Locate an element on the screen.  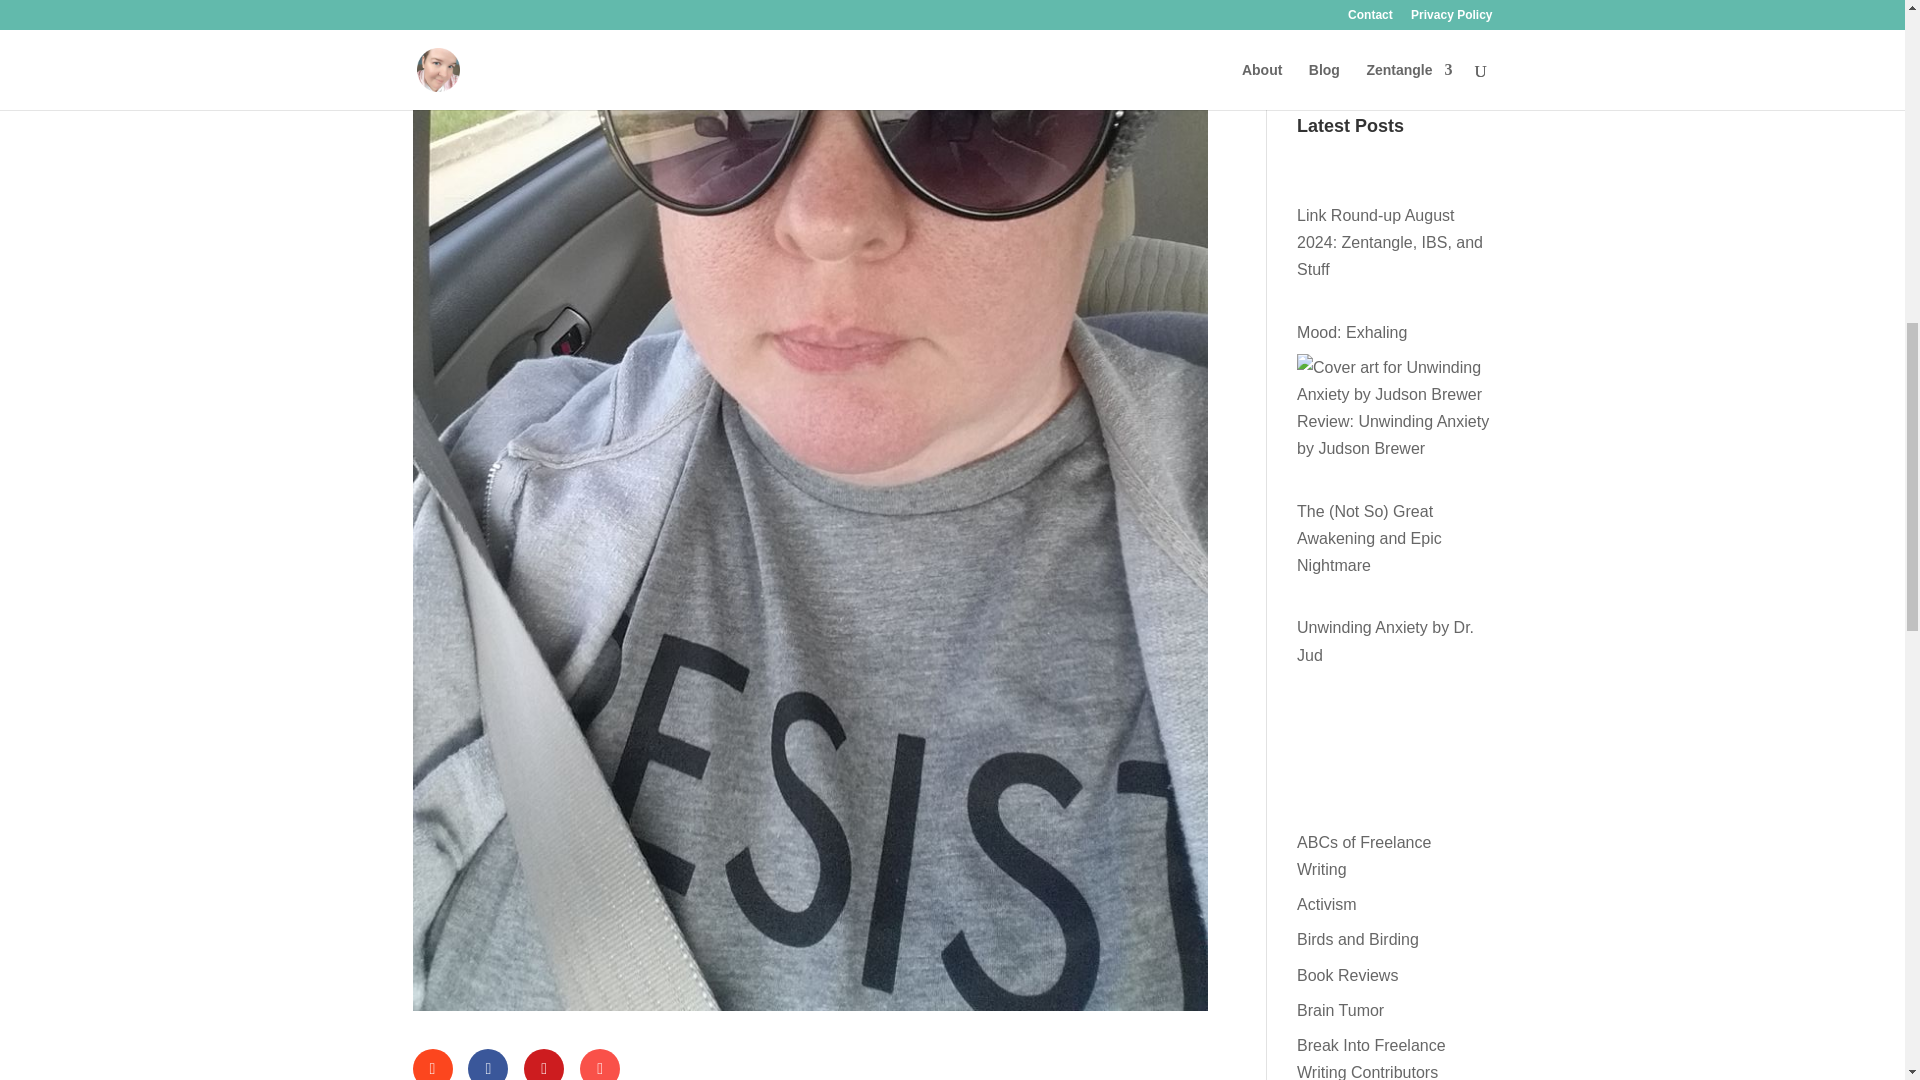
Book Reviews is located at coordinates (1347, 974).